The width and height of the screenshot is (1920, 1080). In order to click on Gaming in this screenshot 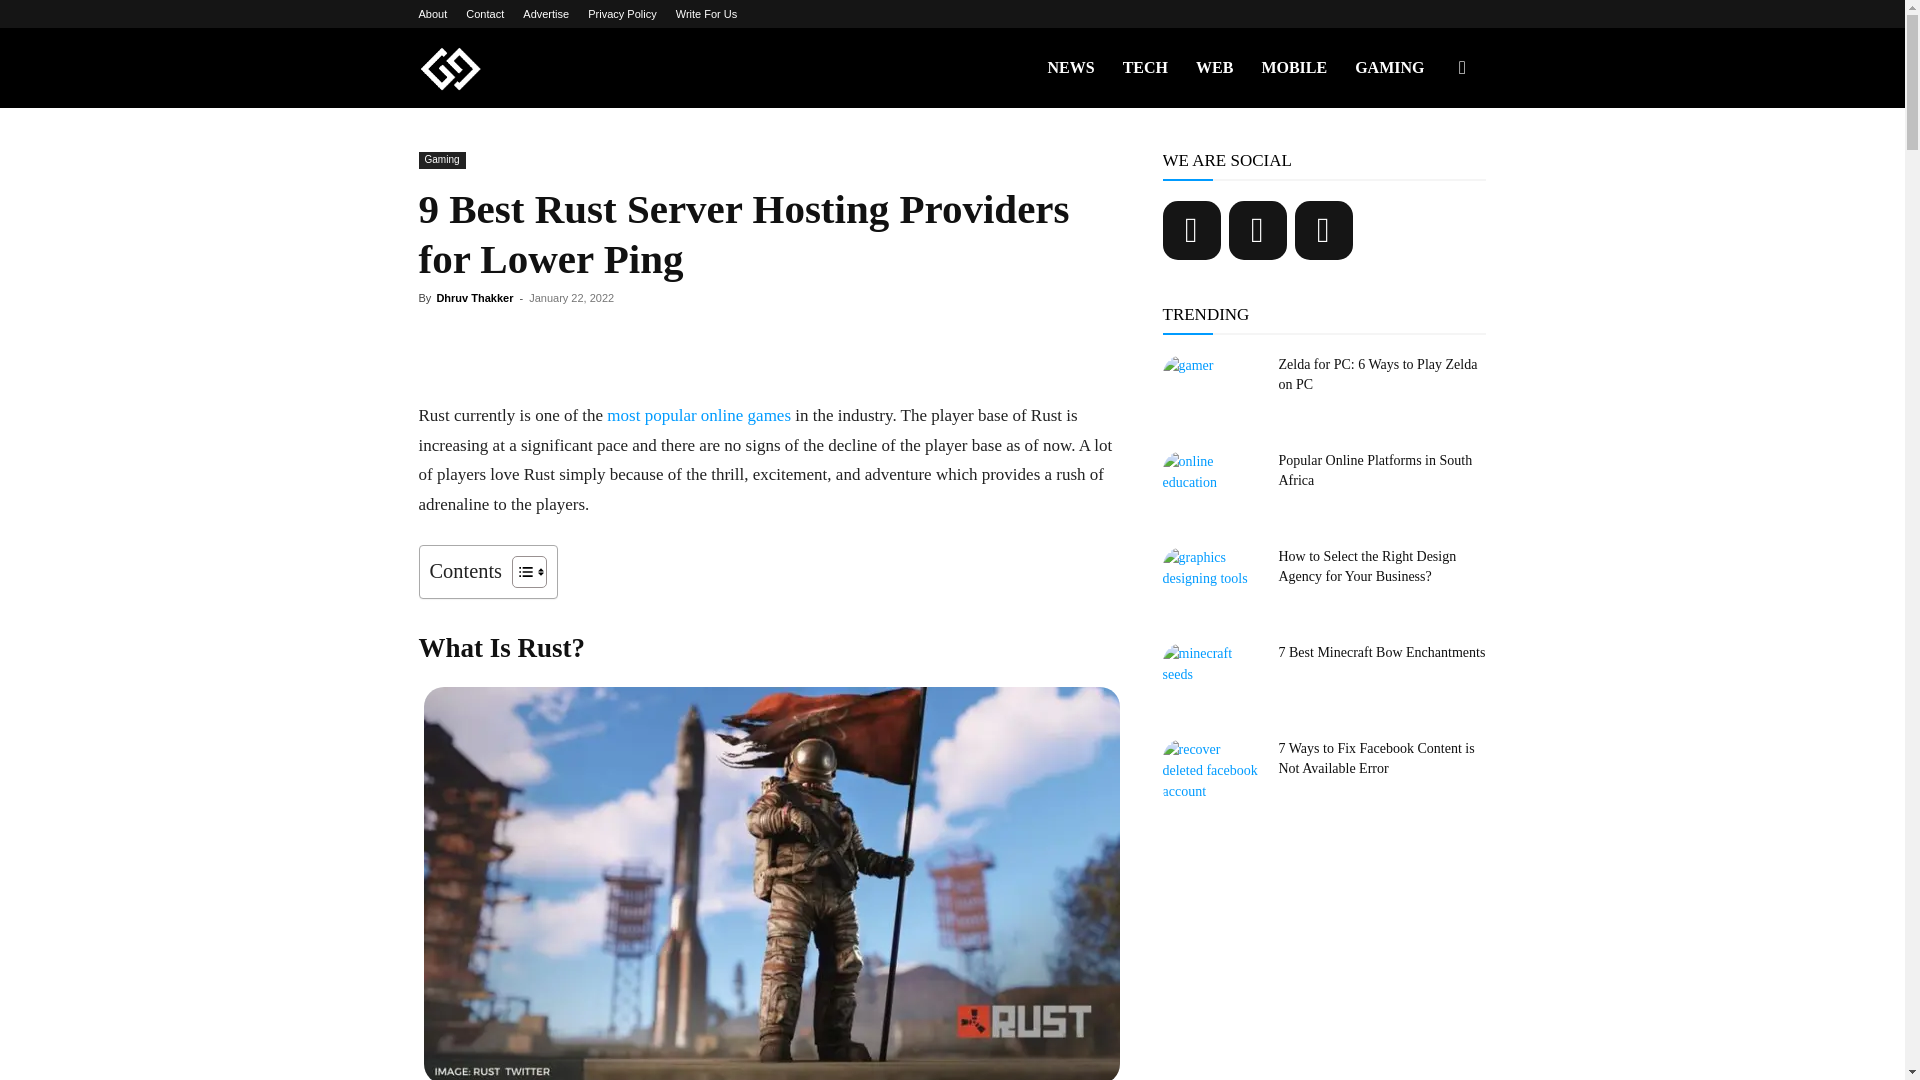, I will do `click(441, 160)`.